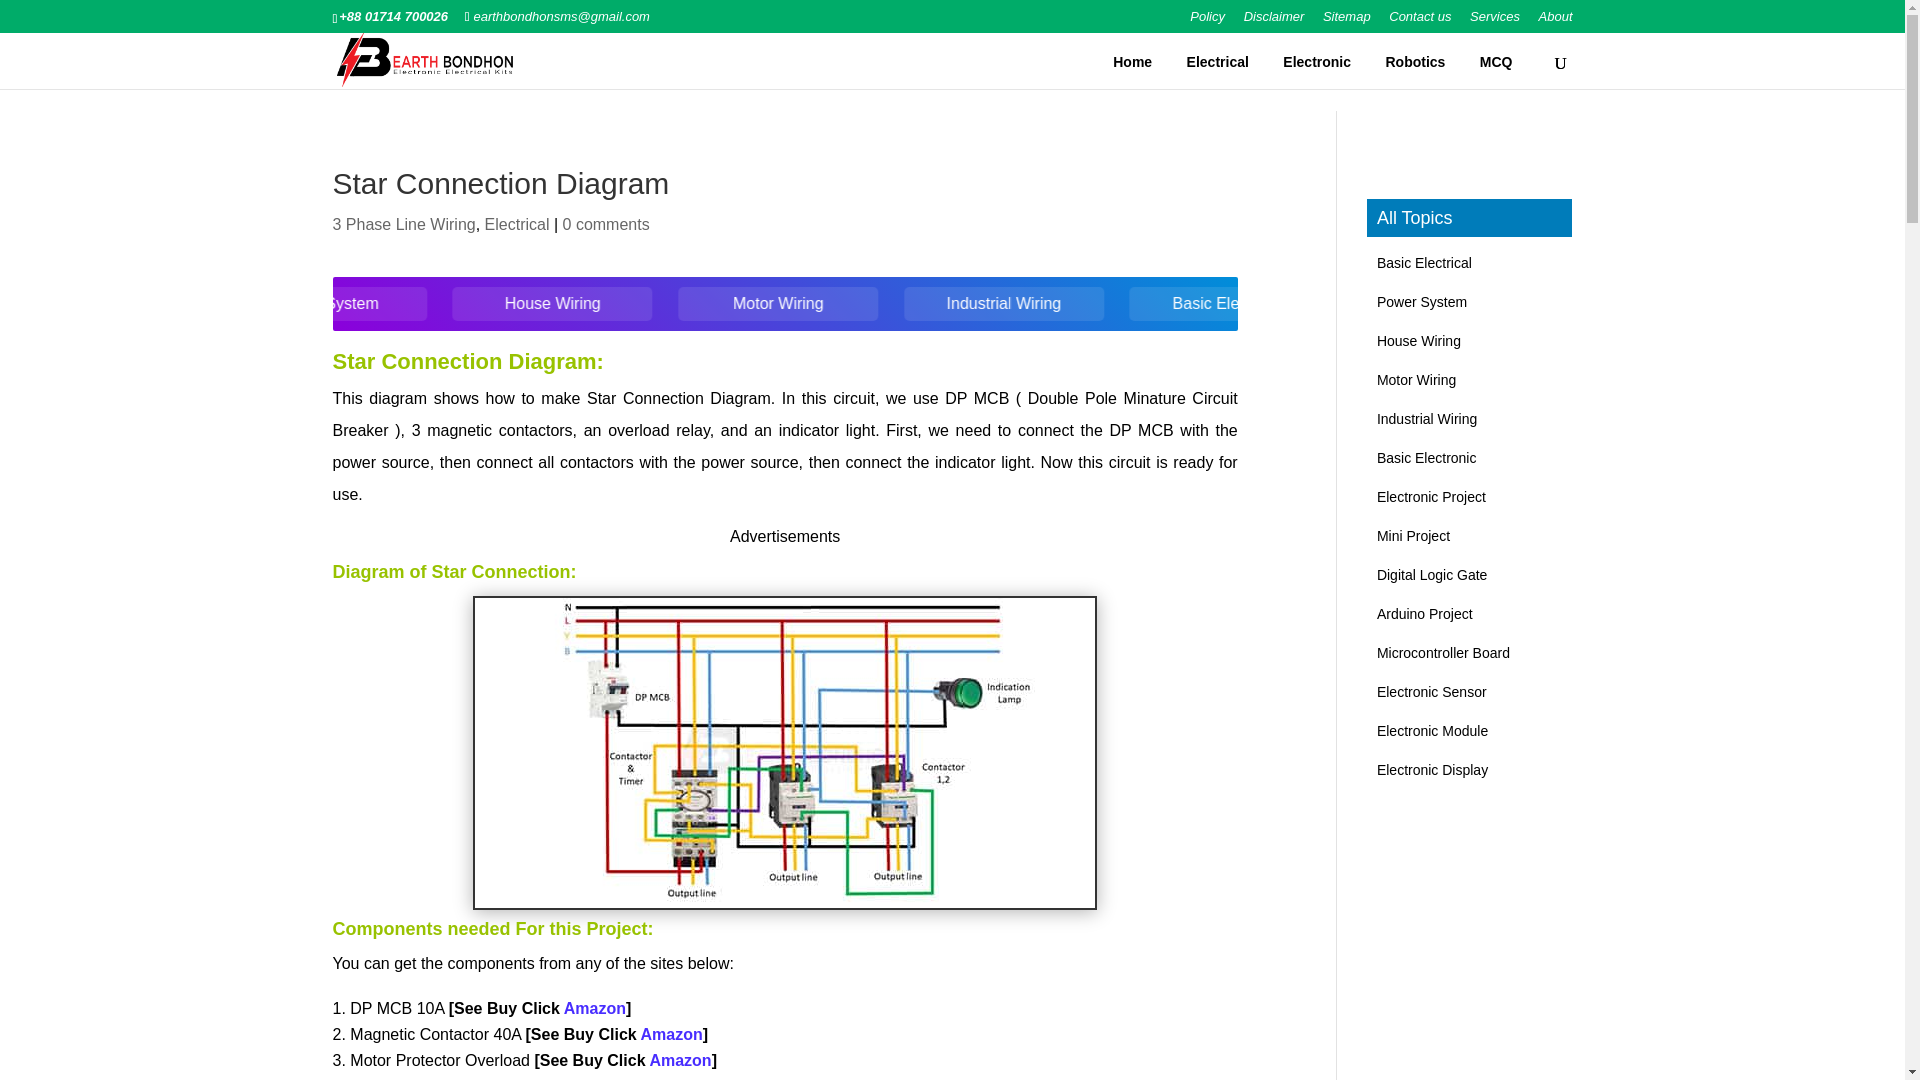 This screenshot has width=1920, height=1080. I want to click on Power System, so click(532, 304).